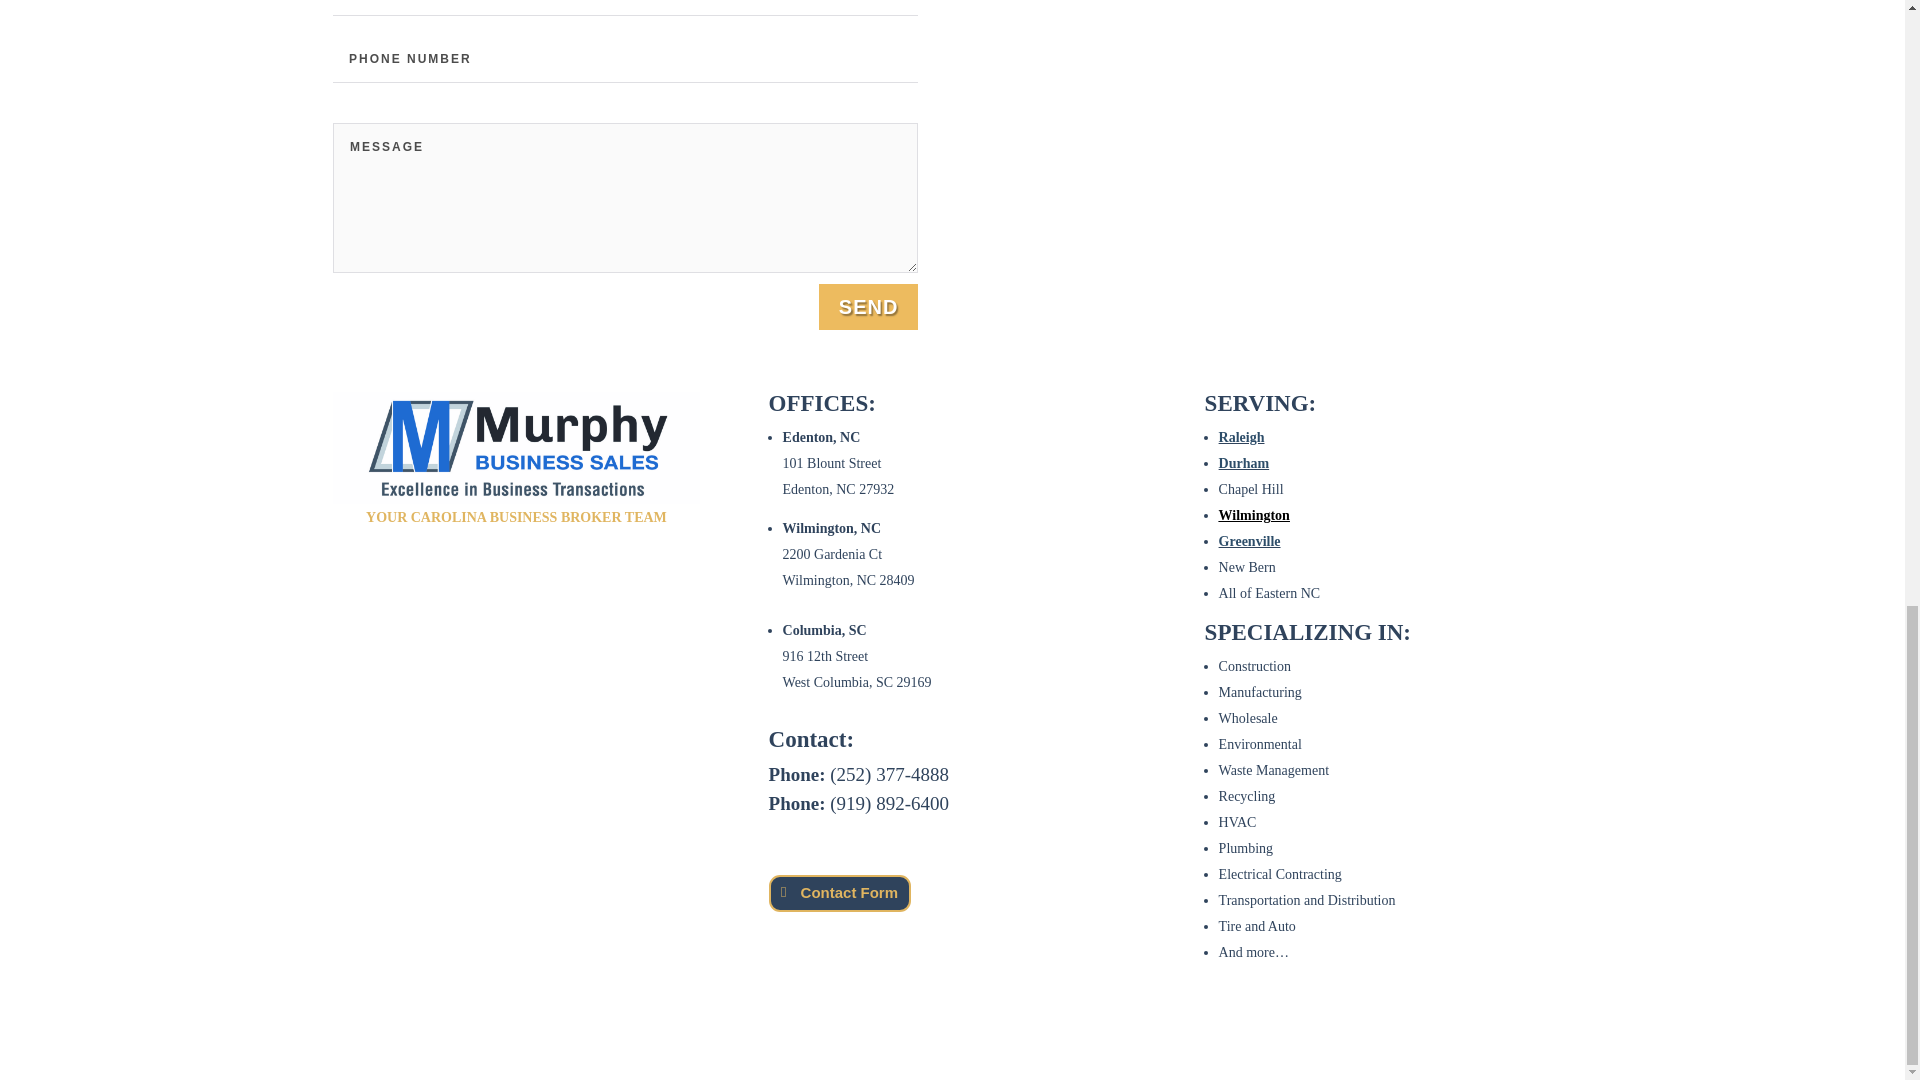  Describe the element at coordinates (840, 892) in the screenshot. I see `Contact Form` at that location.